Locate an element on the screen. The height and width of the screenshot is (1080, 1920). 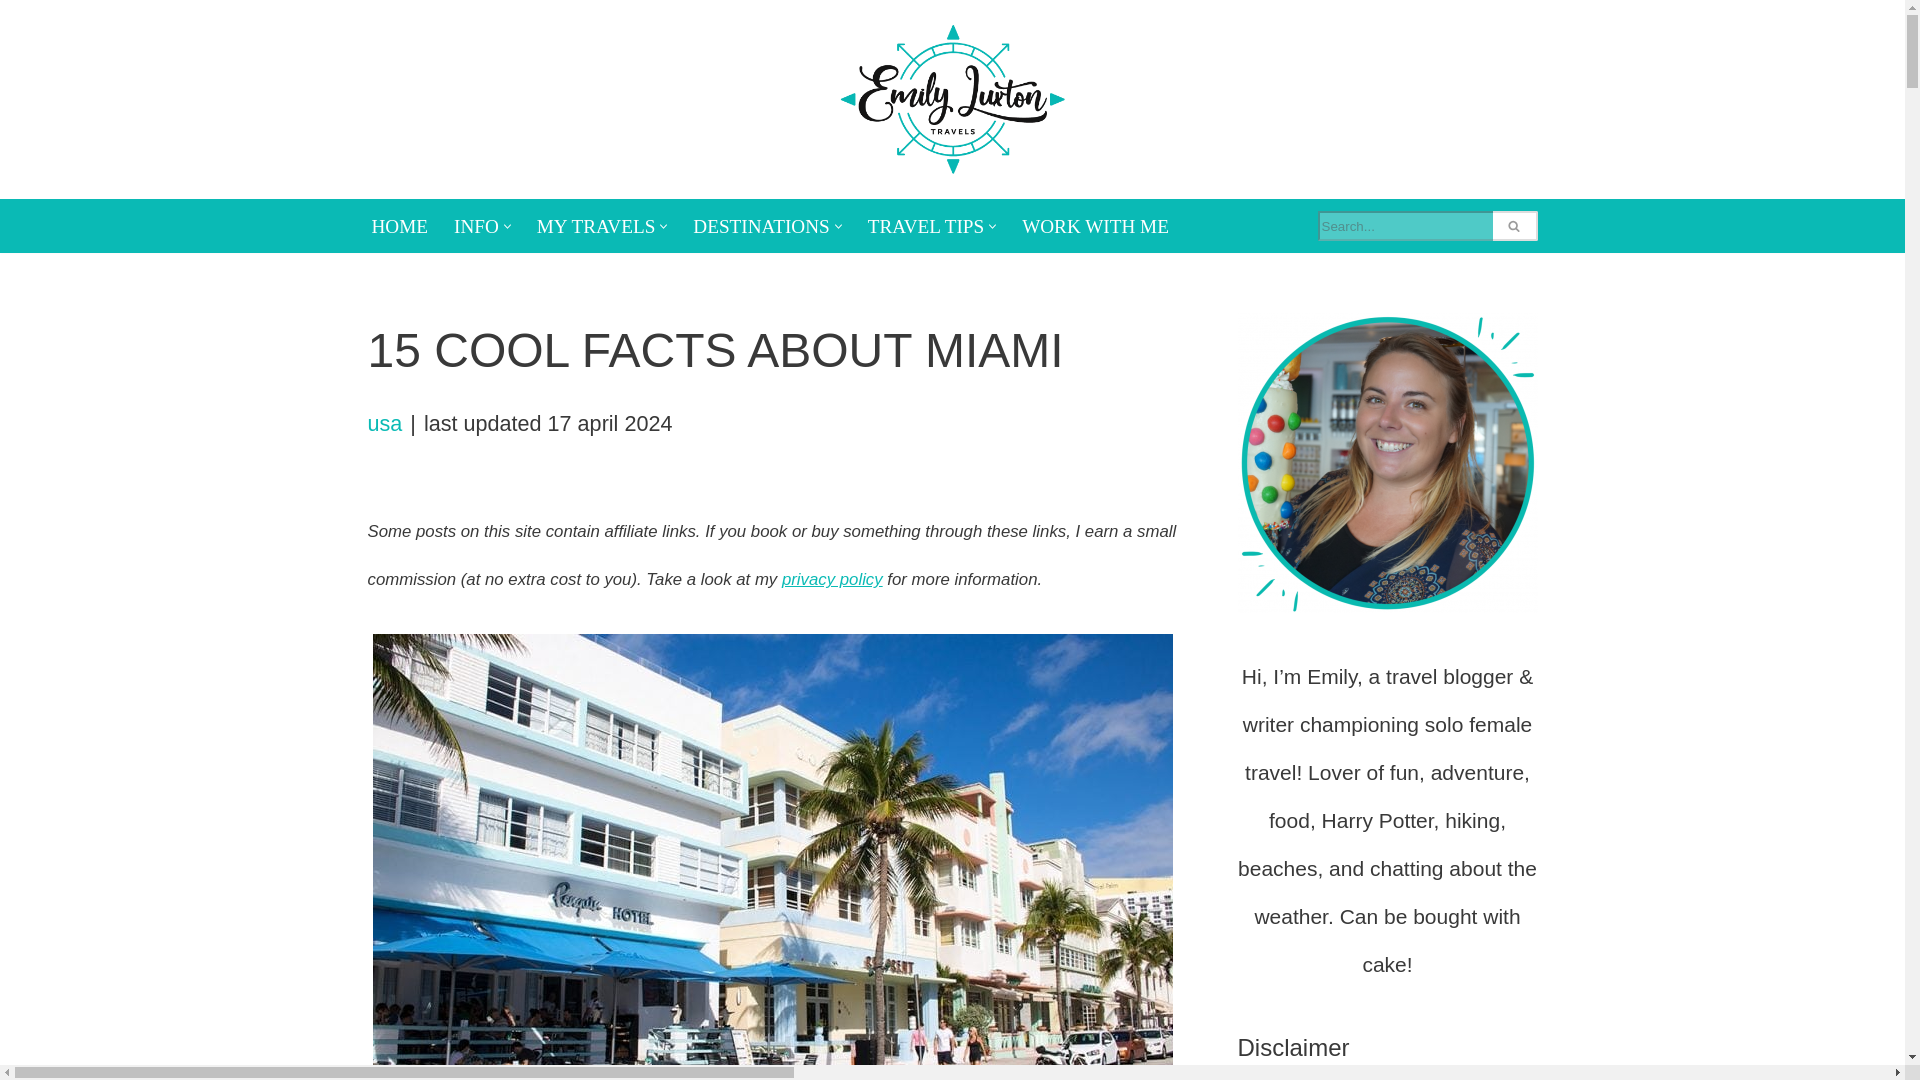
TRAVEL TIPS is located at coordinates (925, 226).